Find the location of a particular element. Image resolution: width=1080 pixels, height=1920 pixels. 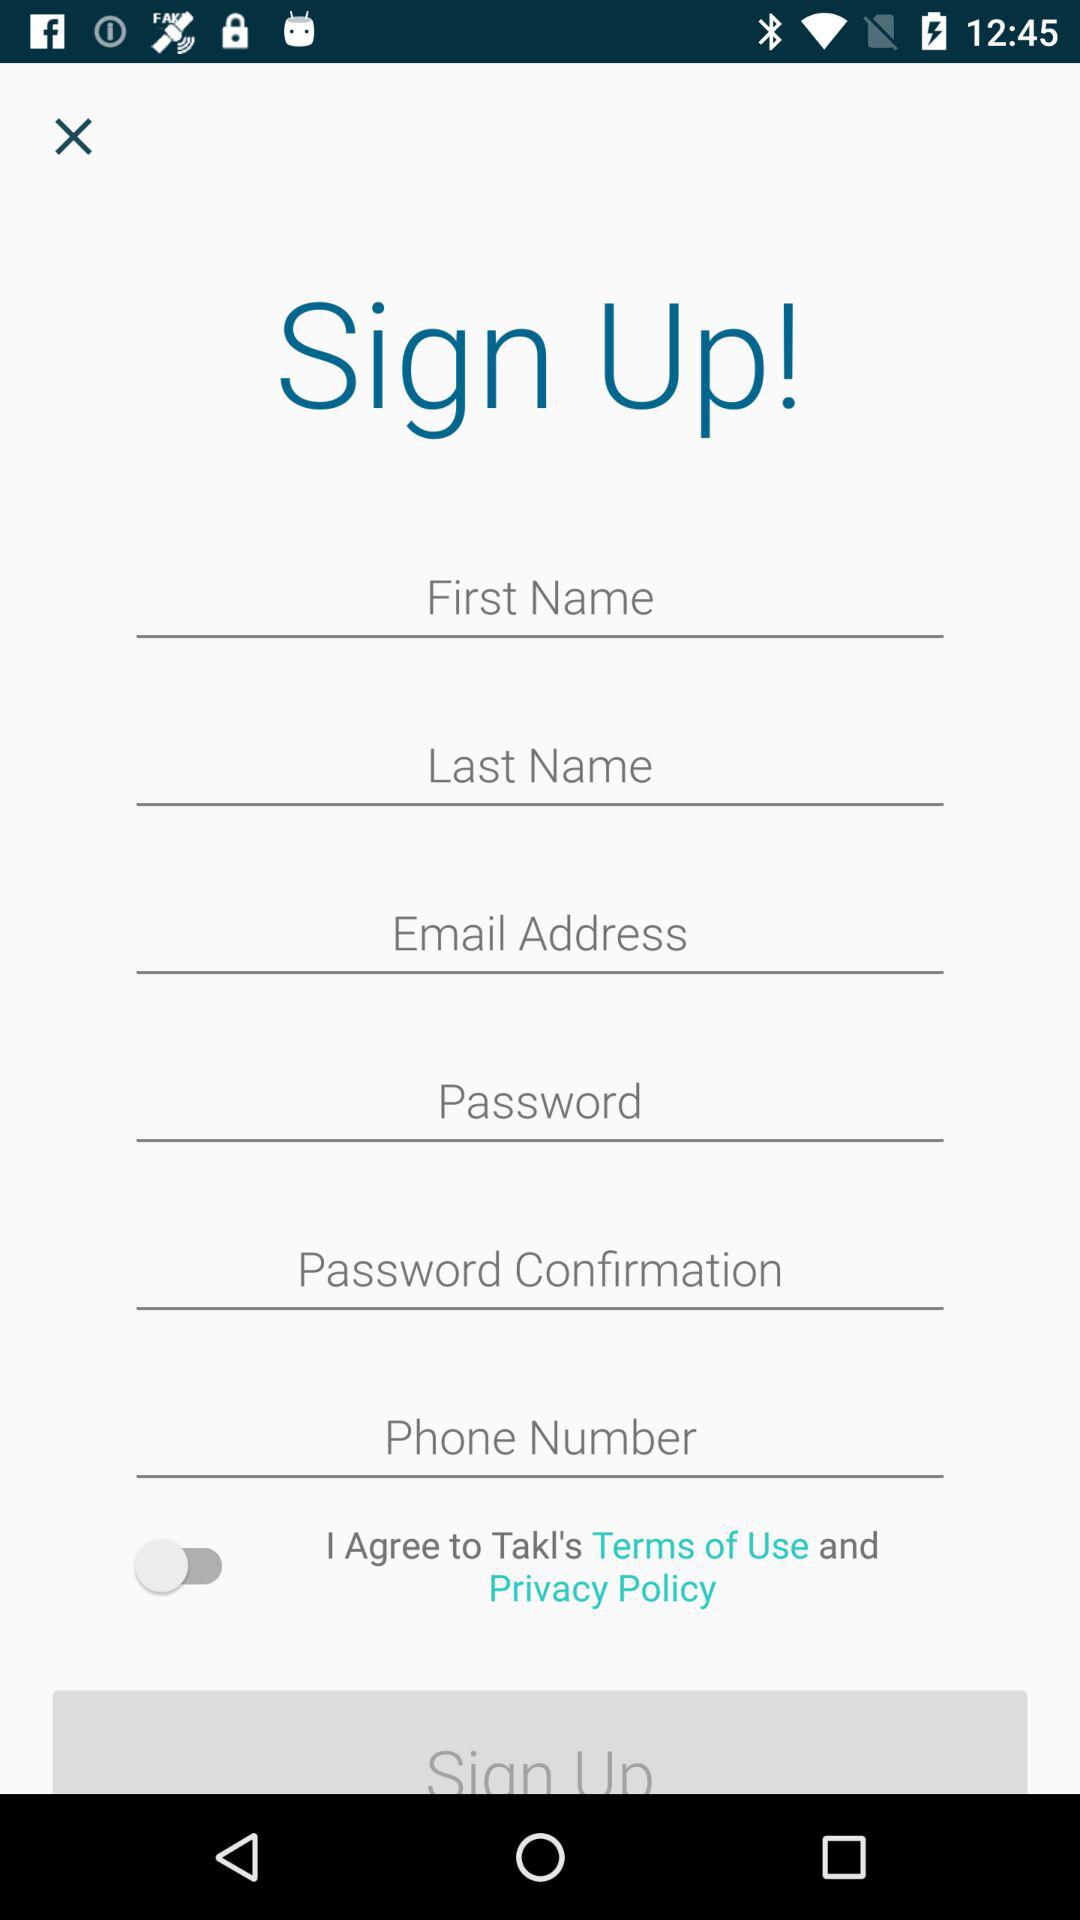

text box to enter user 's first name is located at coordinates (540, 599).